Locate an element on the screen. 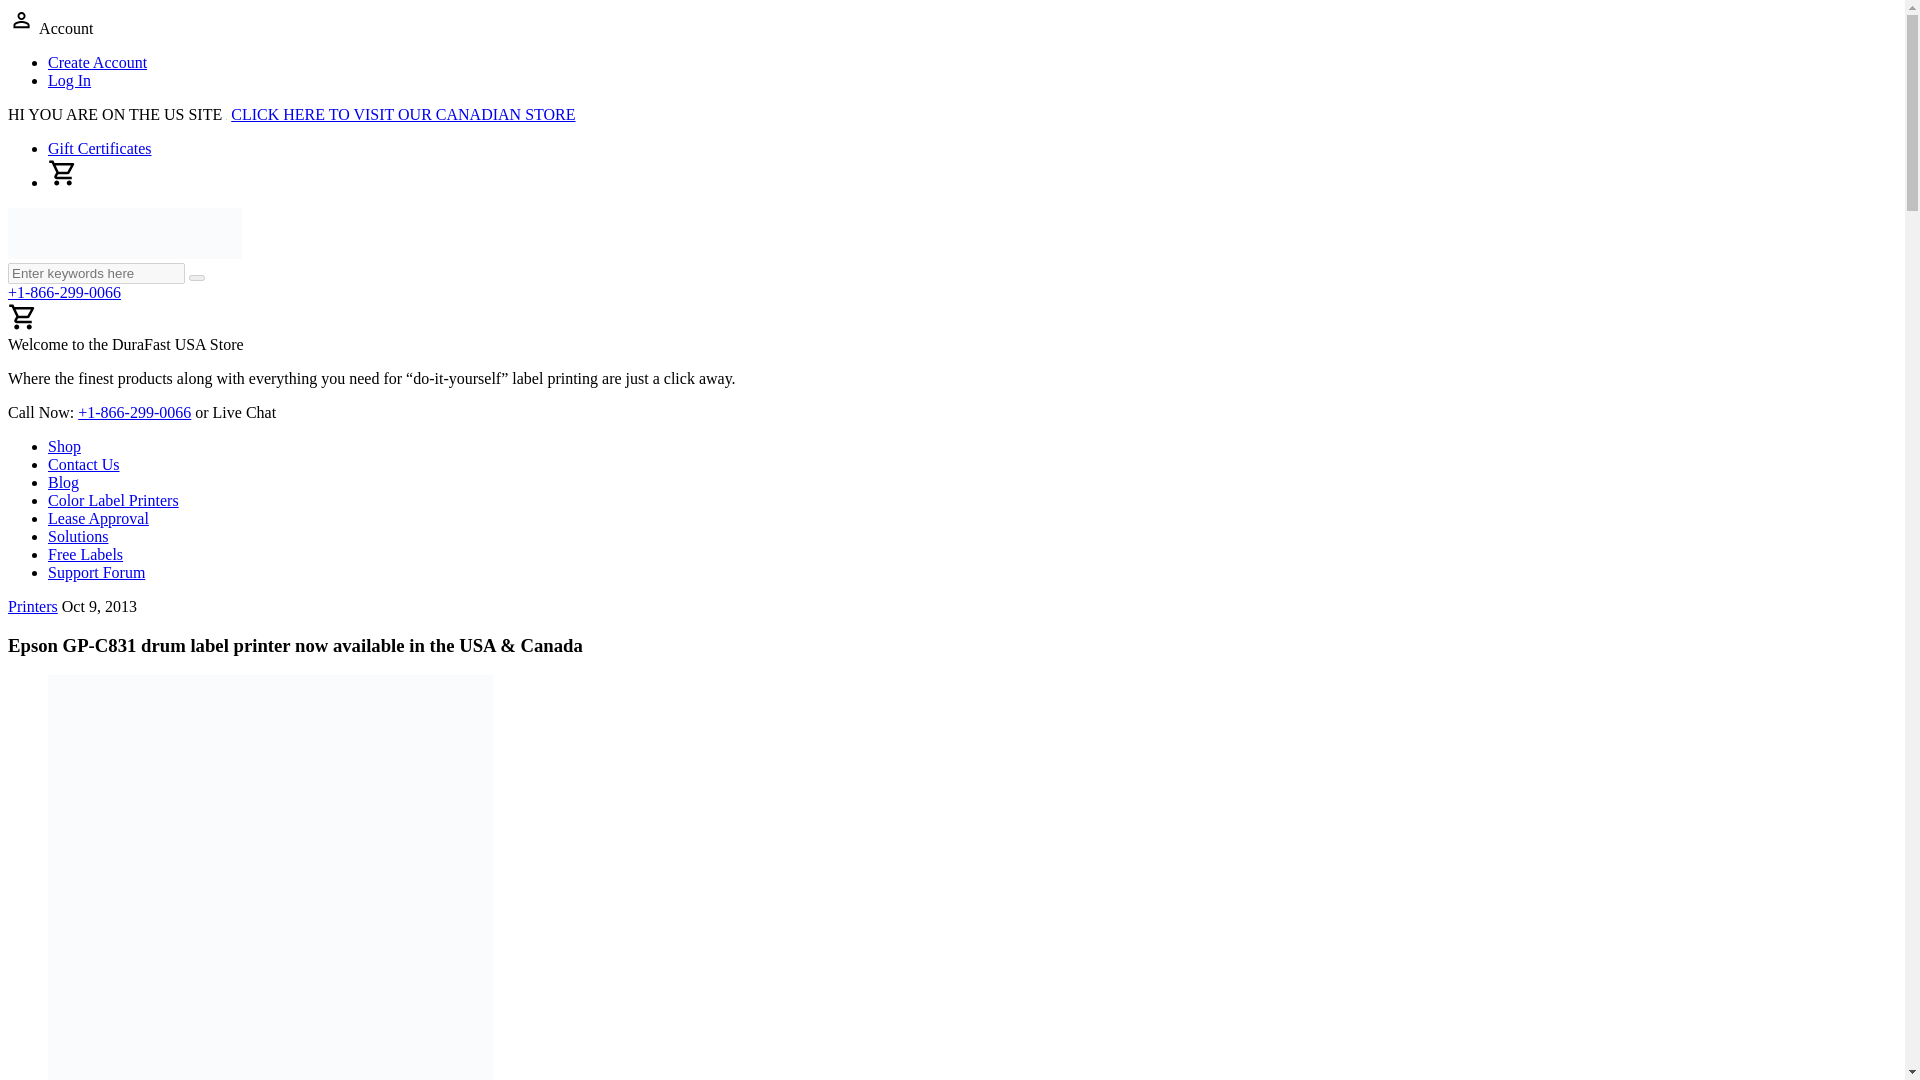  Printers is located at coordinates (32, 606).